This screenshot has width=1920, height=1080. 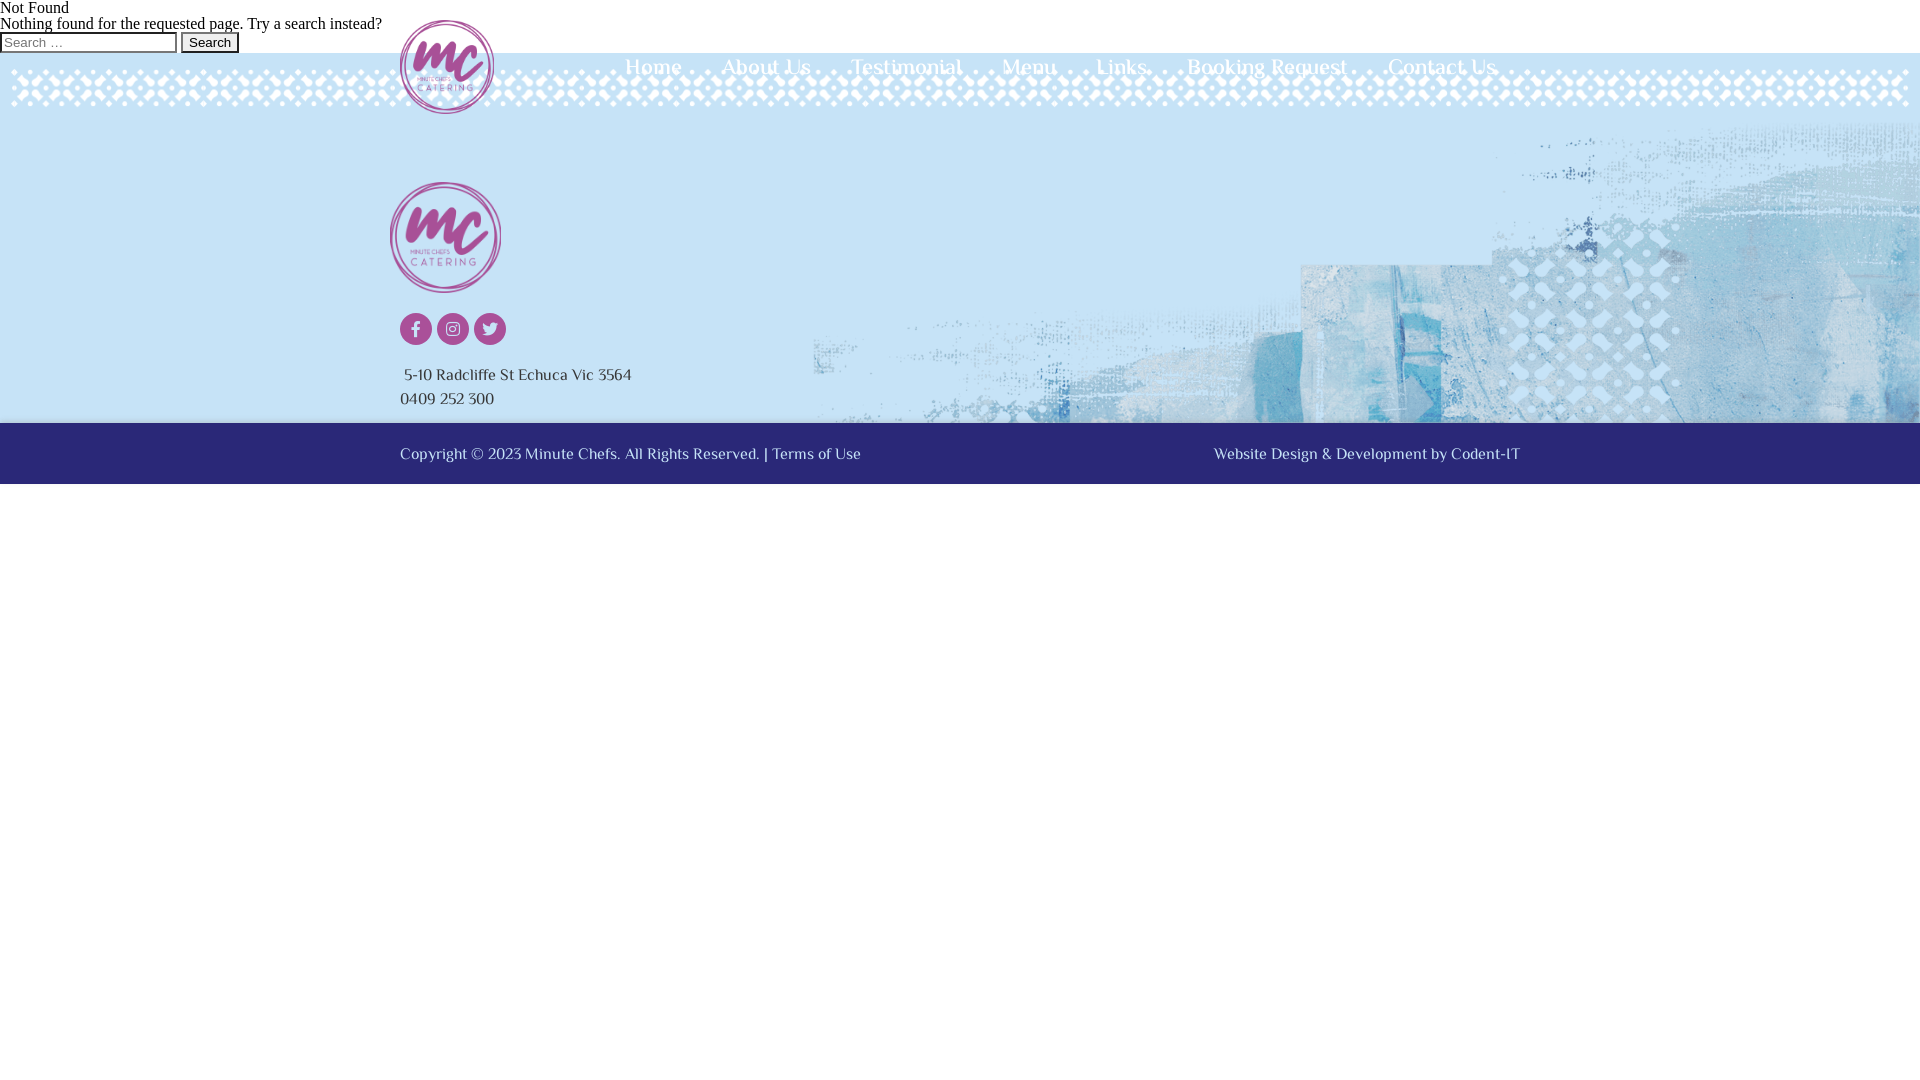 I want to click on Search, so click(x=210, y=42).